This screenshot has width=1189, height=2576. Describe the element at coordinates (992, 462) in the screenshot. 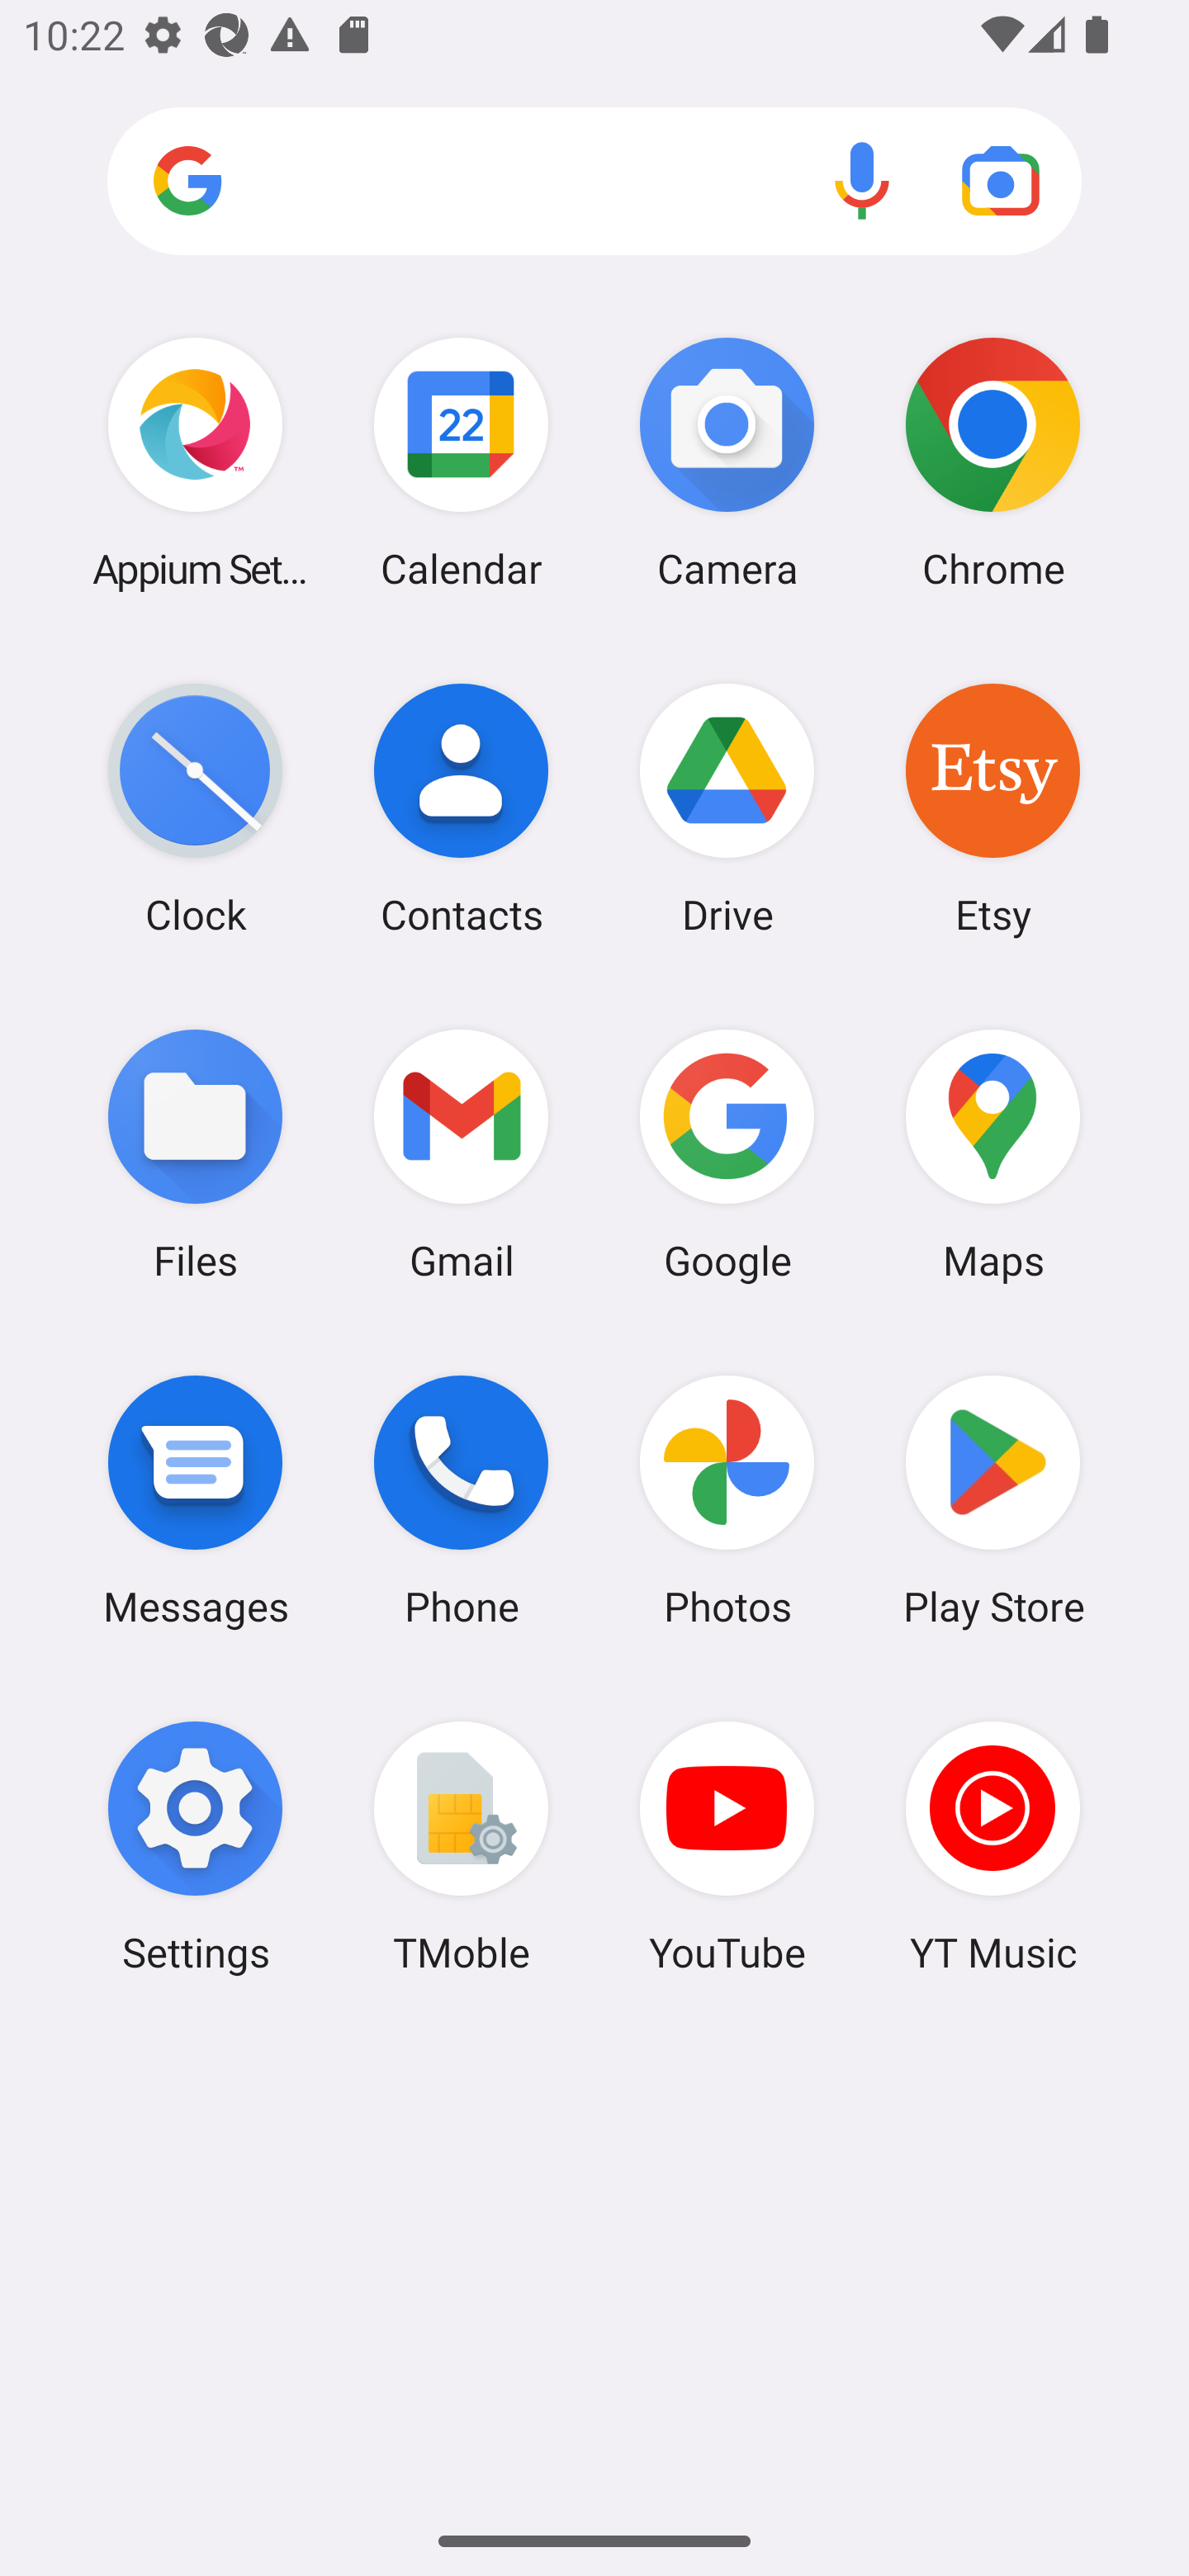

I see `Chrome` at that location.